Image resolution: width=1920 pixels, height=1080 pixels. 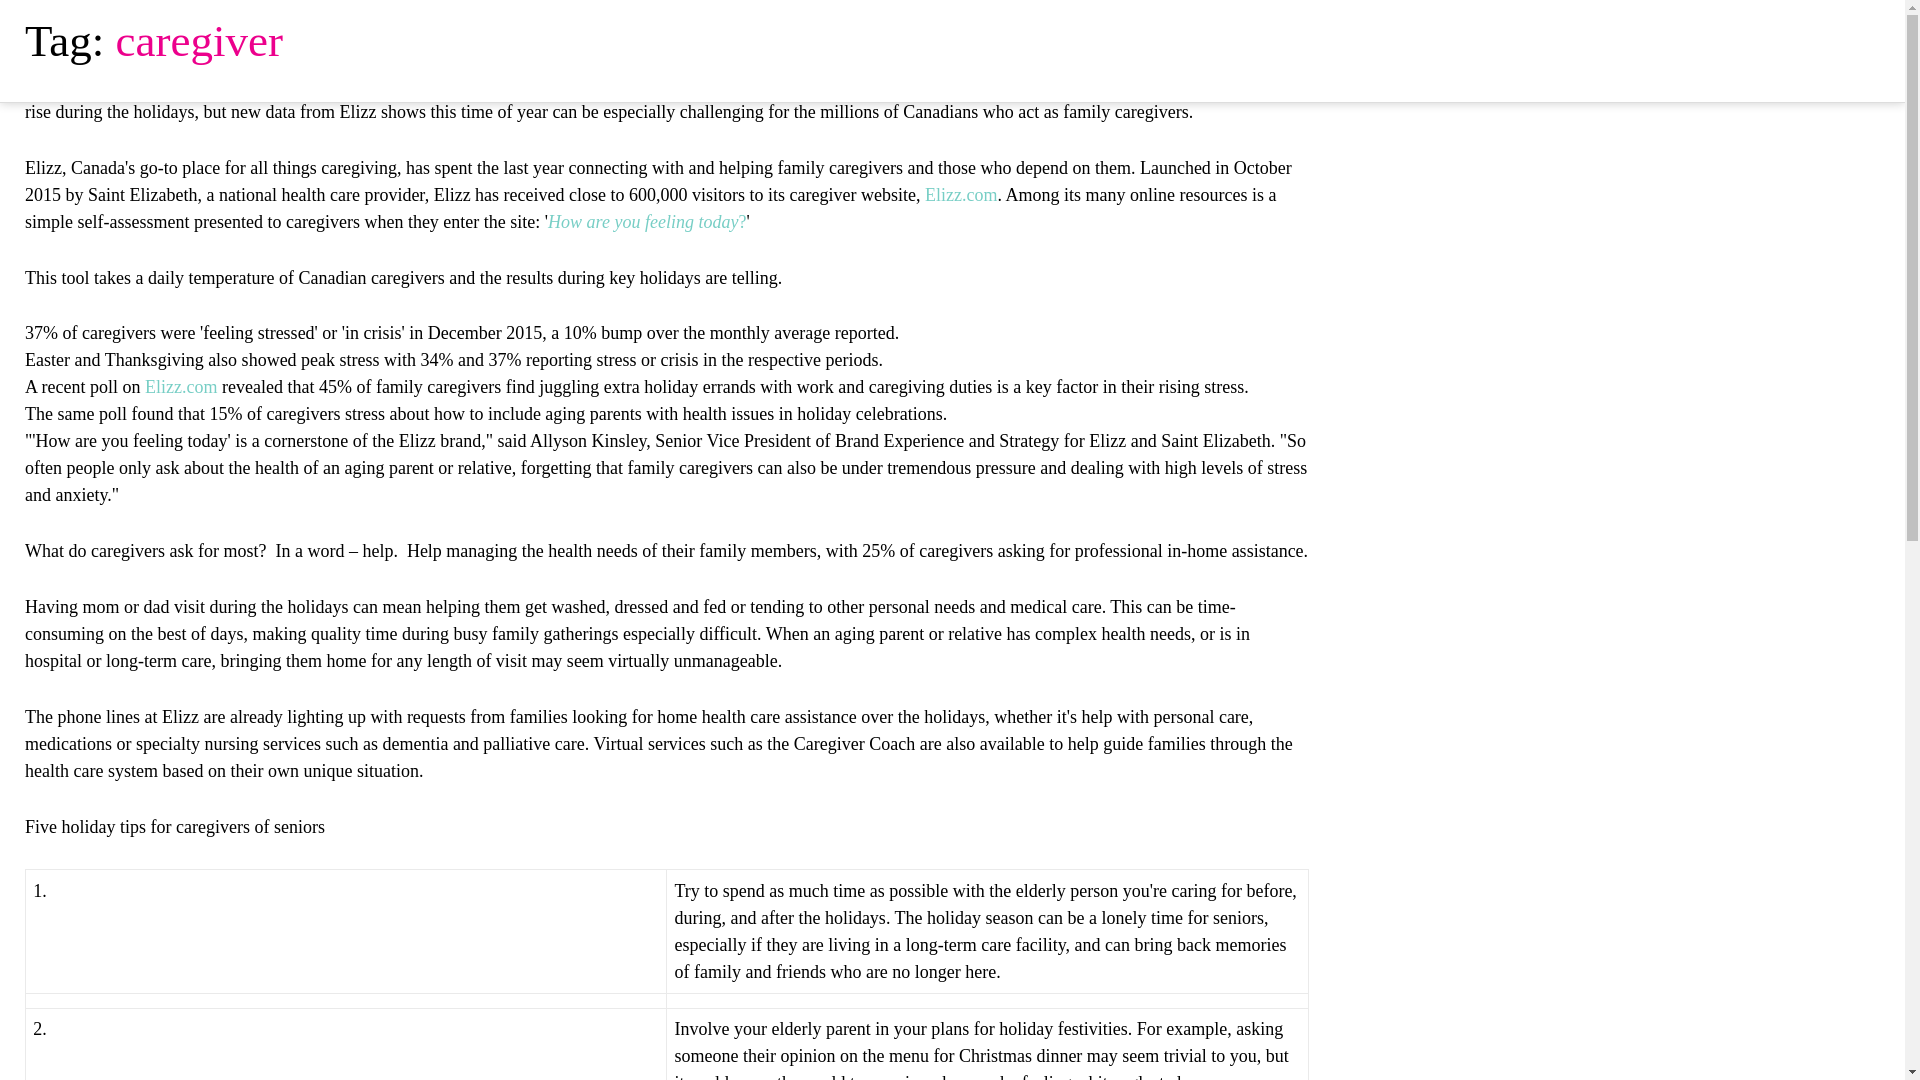 What do you see at coordinates (646, 222) in the screenshot?
I see `How are you feeling today?` at bounding box center [646, 222].